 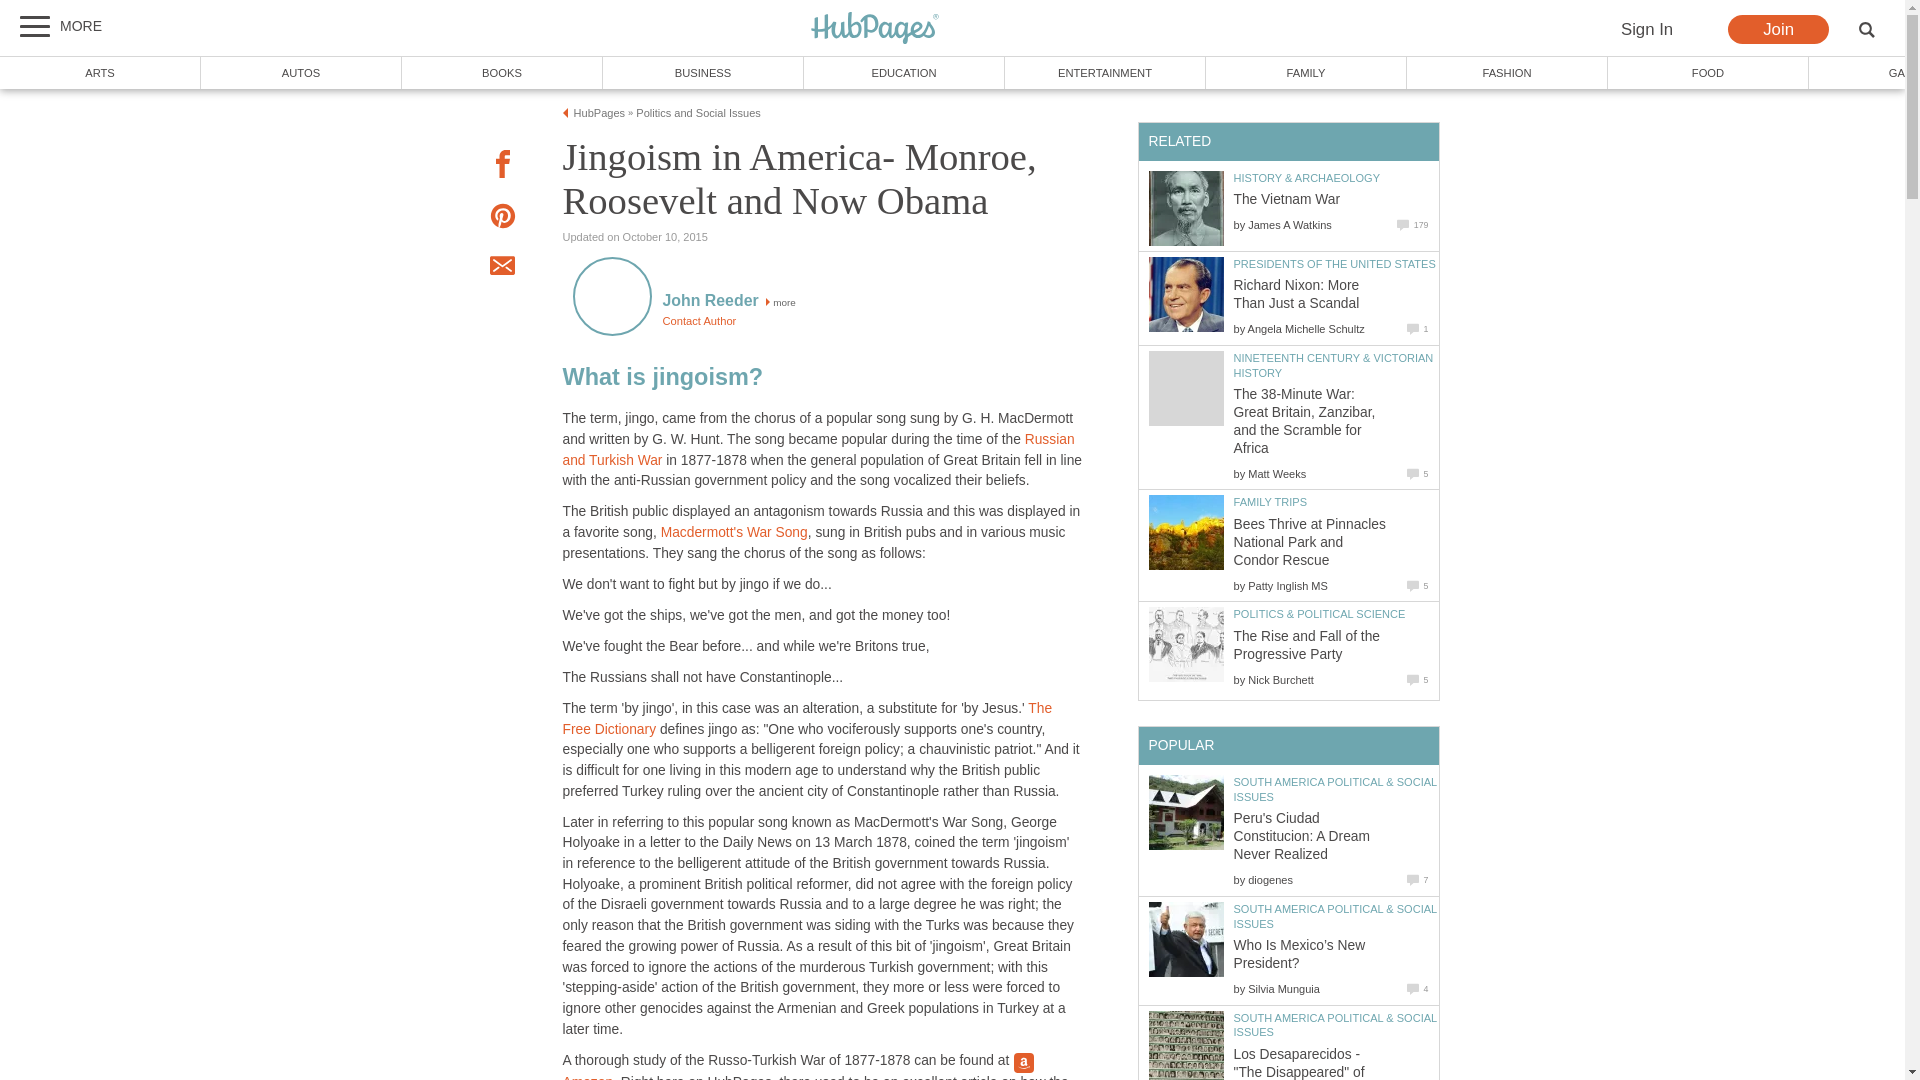 What do you see at coordinates (502, 268) in the screenshot?
I see `Email` at bounding box center [502, 268].